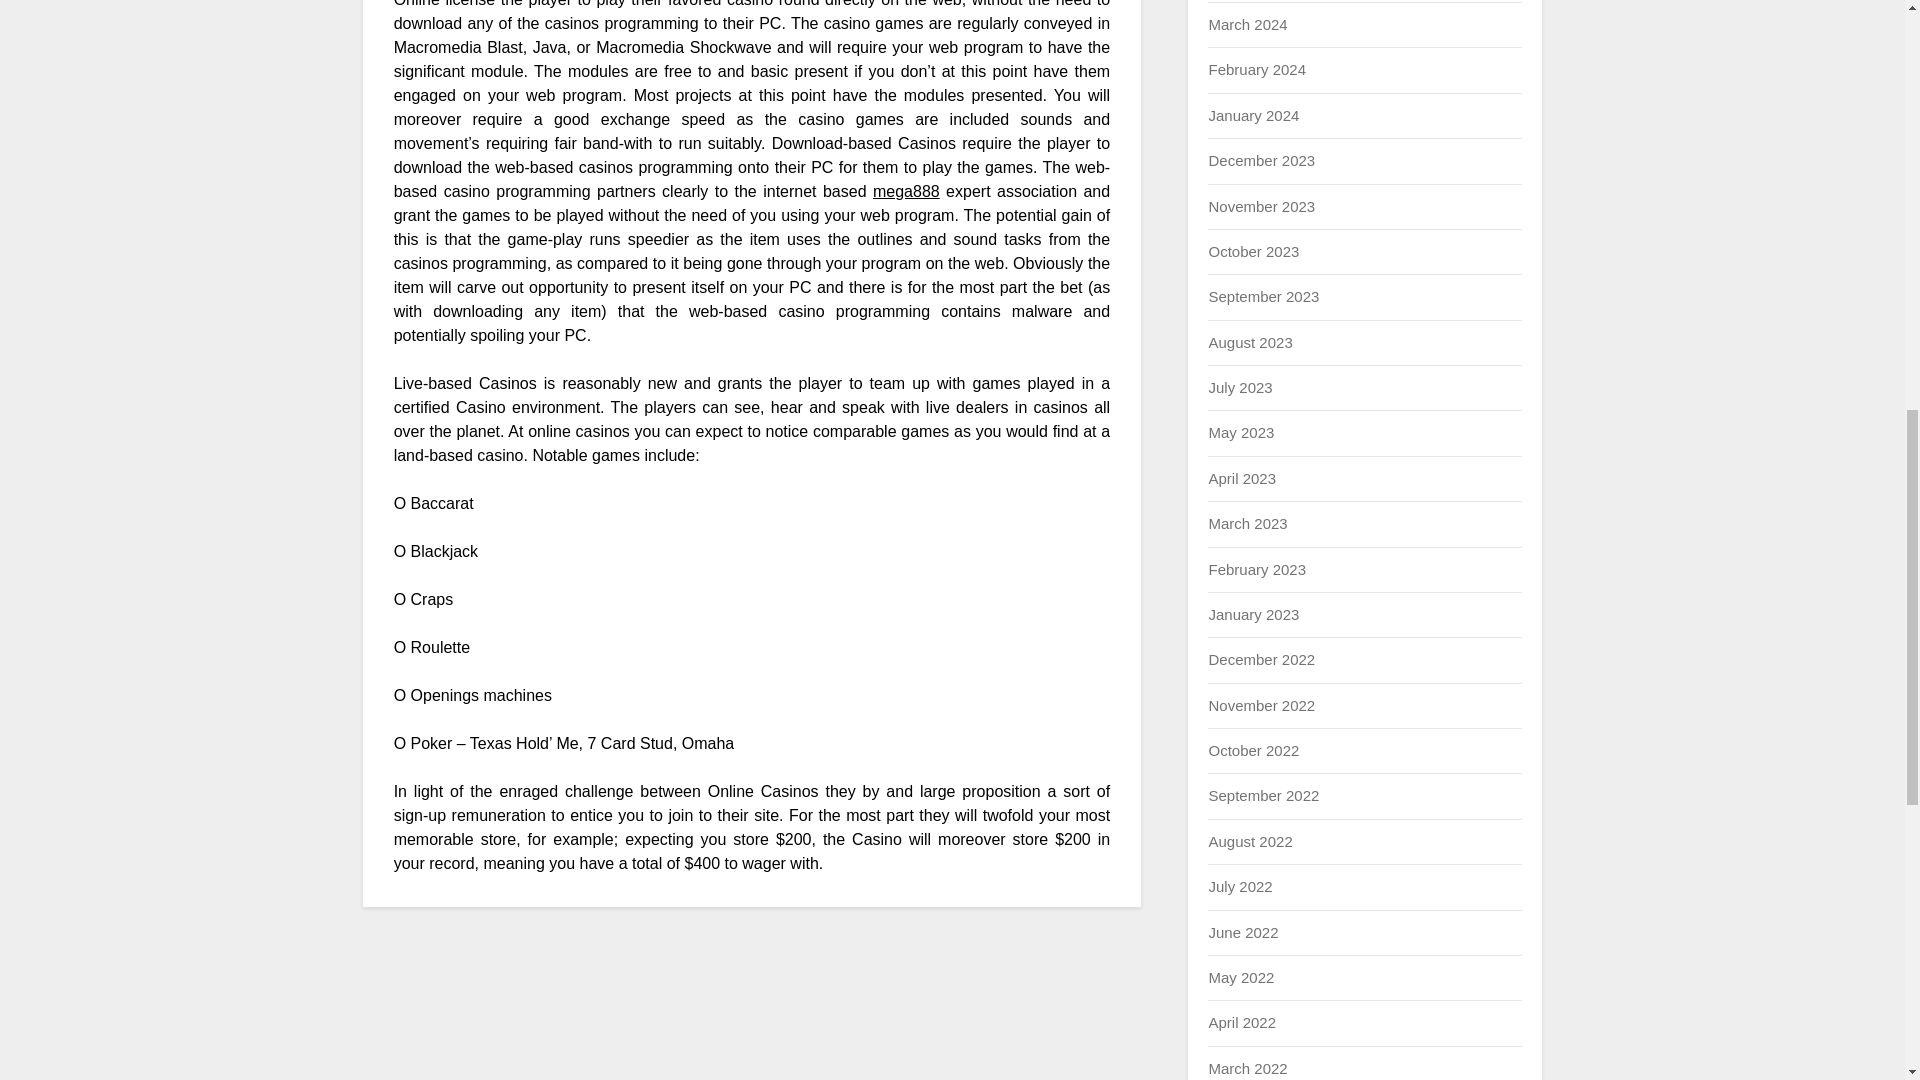 This screenshot has height=1080, width=1920. I want to click on December 2023, so click(1261, 160).